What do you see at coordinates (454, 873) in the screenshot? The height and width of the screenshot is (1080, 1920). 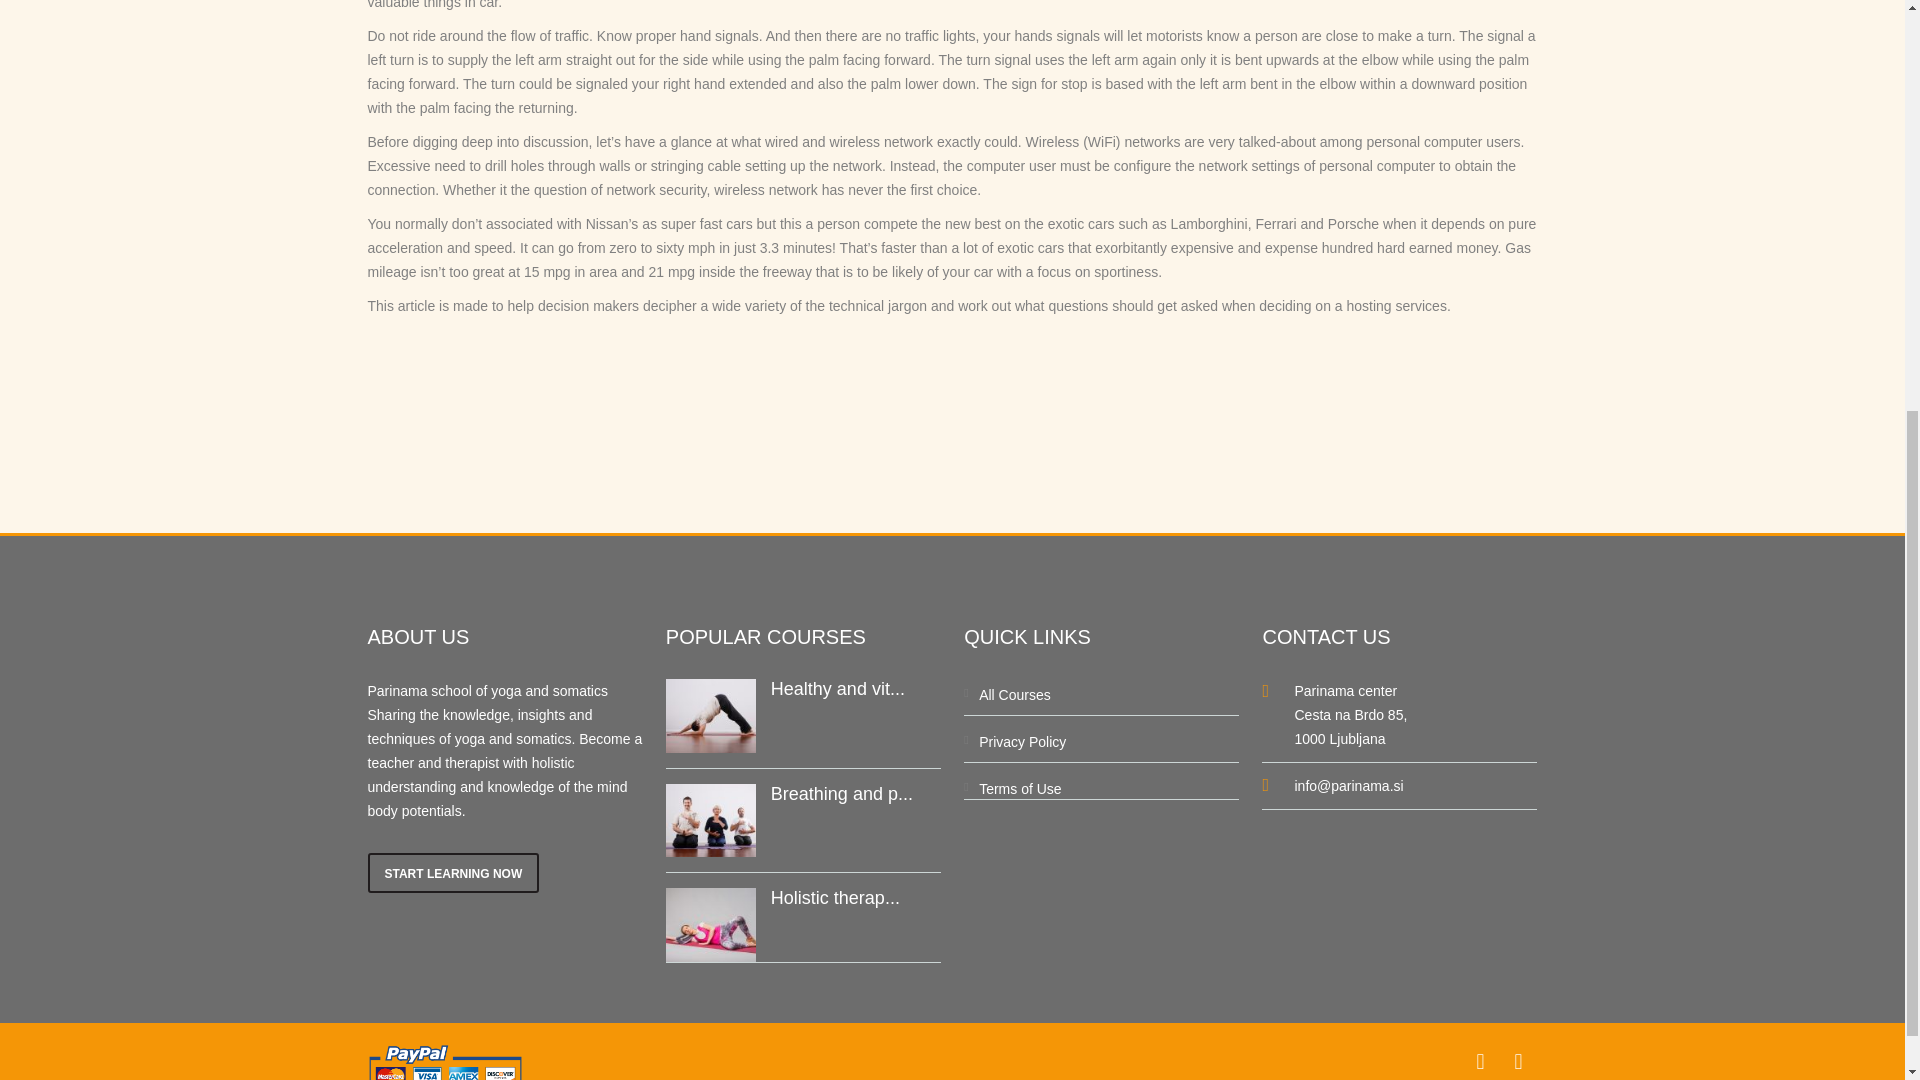 I see `START LEARNING NOW` at bounding box center [454, 873].